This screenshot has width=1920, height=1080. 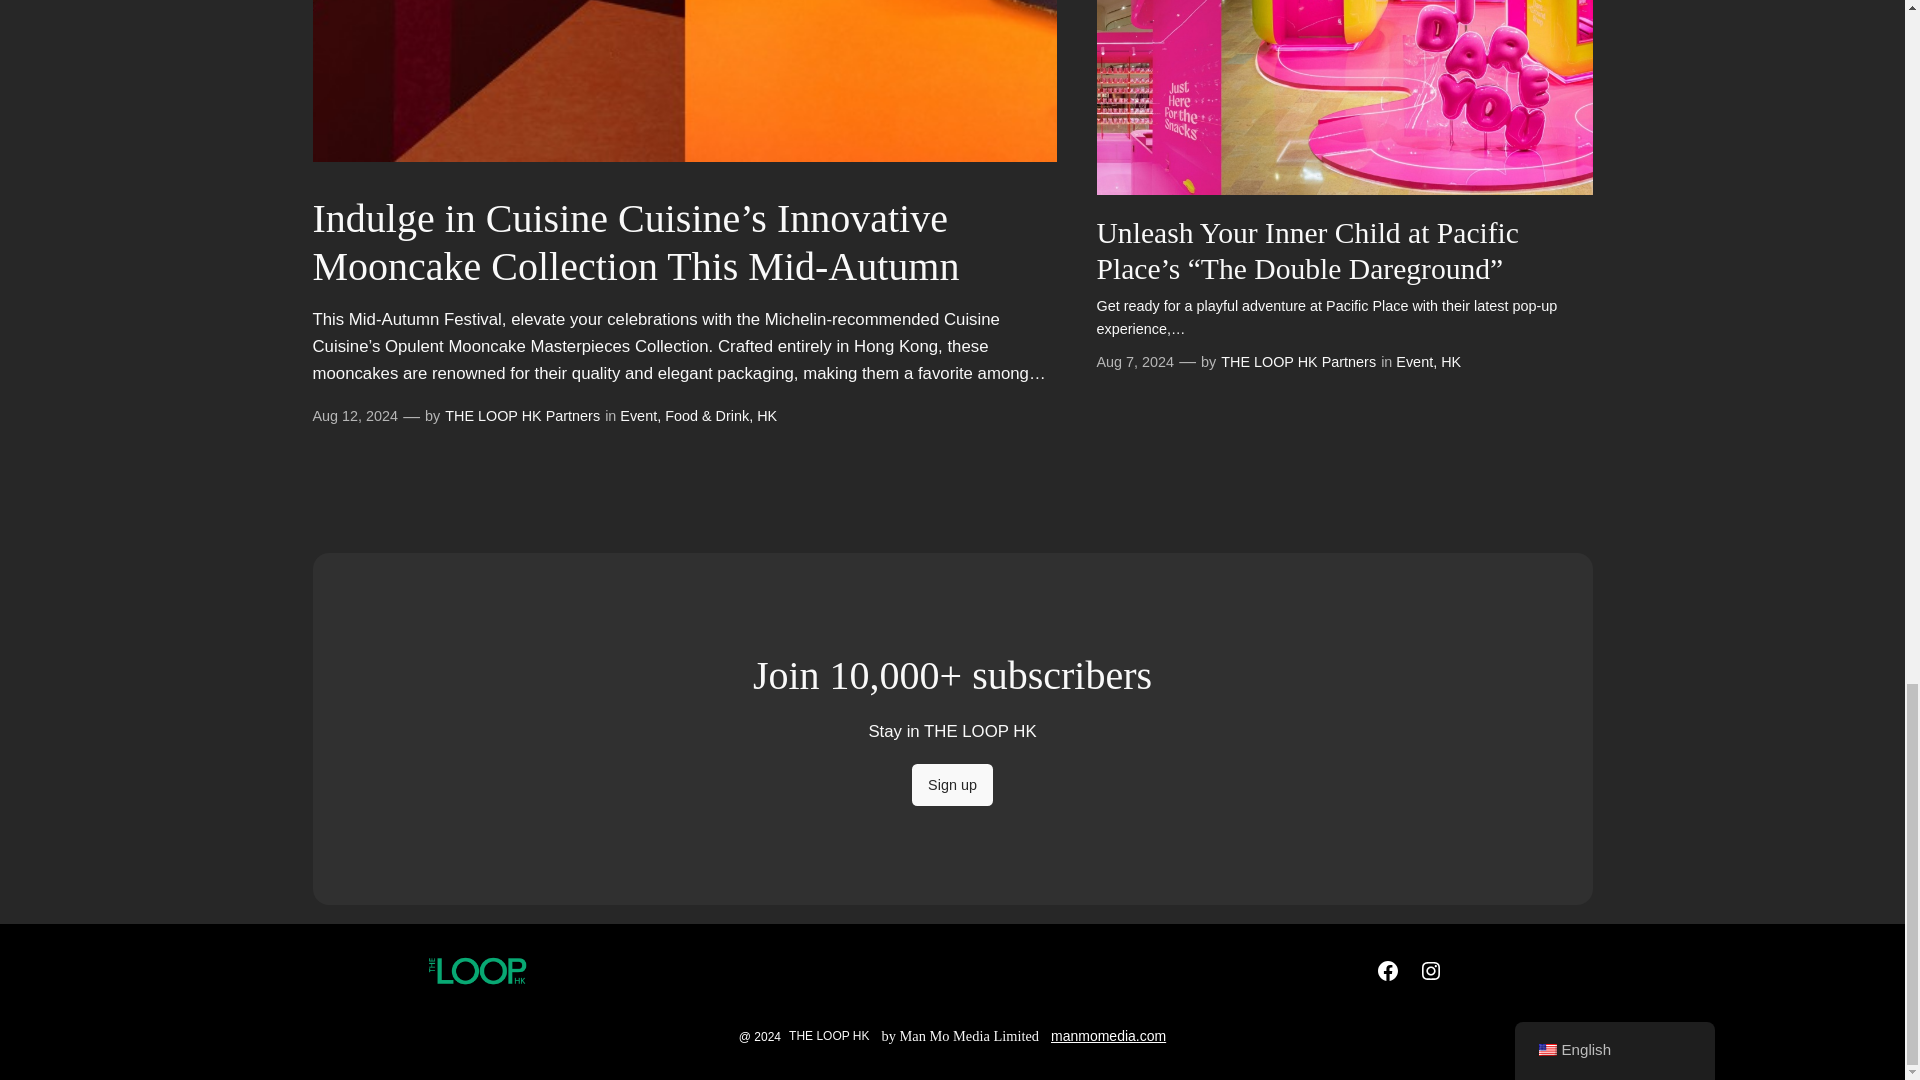 What do you see at coordinates (1451, 362) in the screenshot?
I see `HK` at bounding box center [1451, 362].